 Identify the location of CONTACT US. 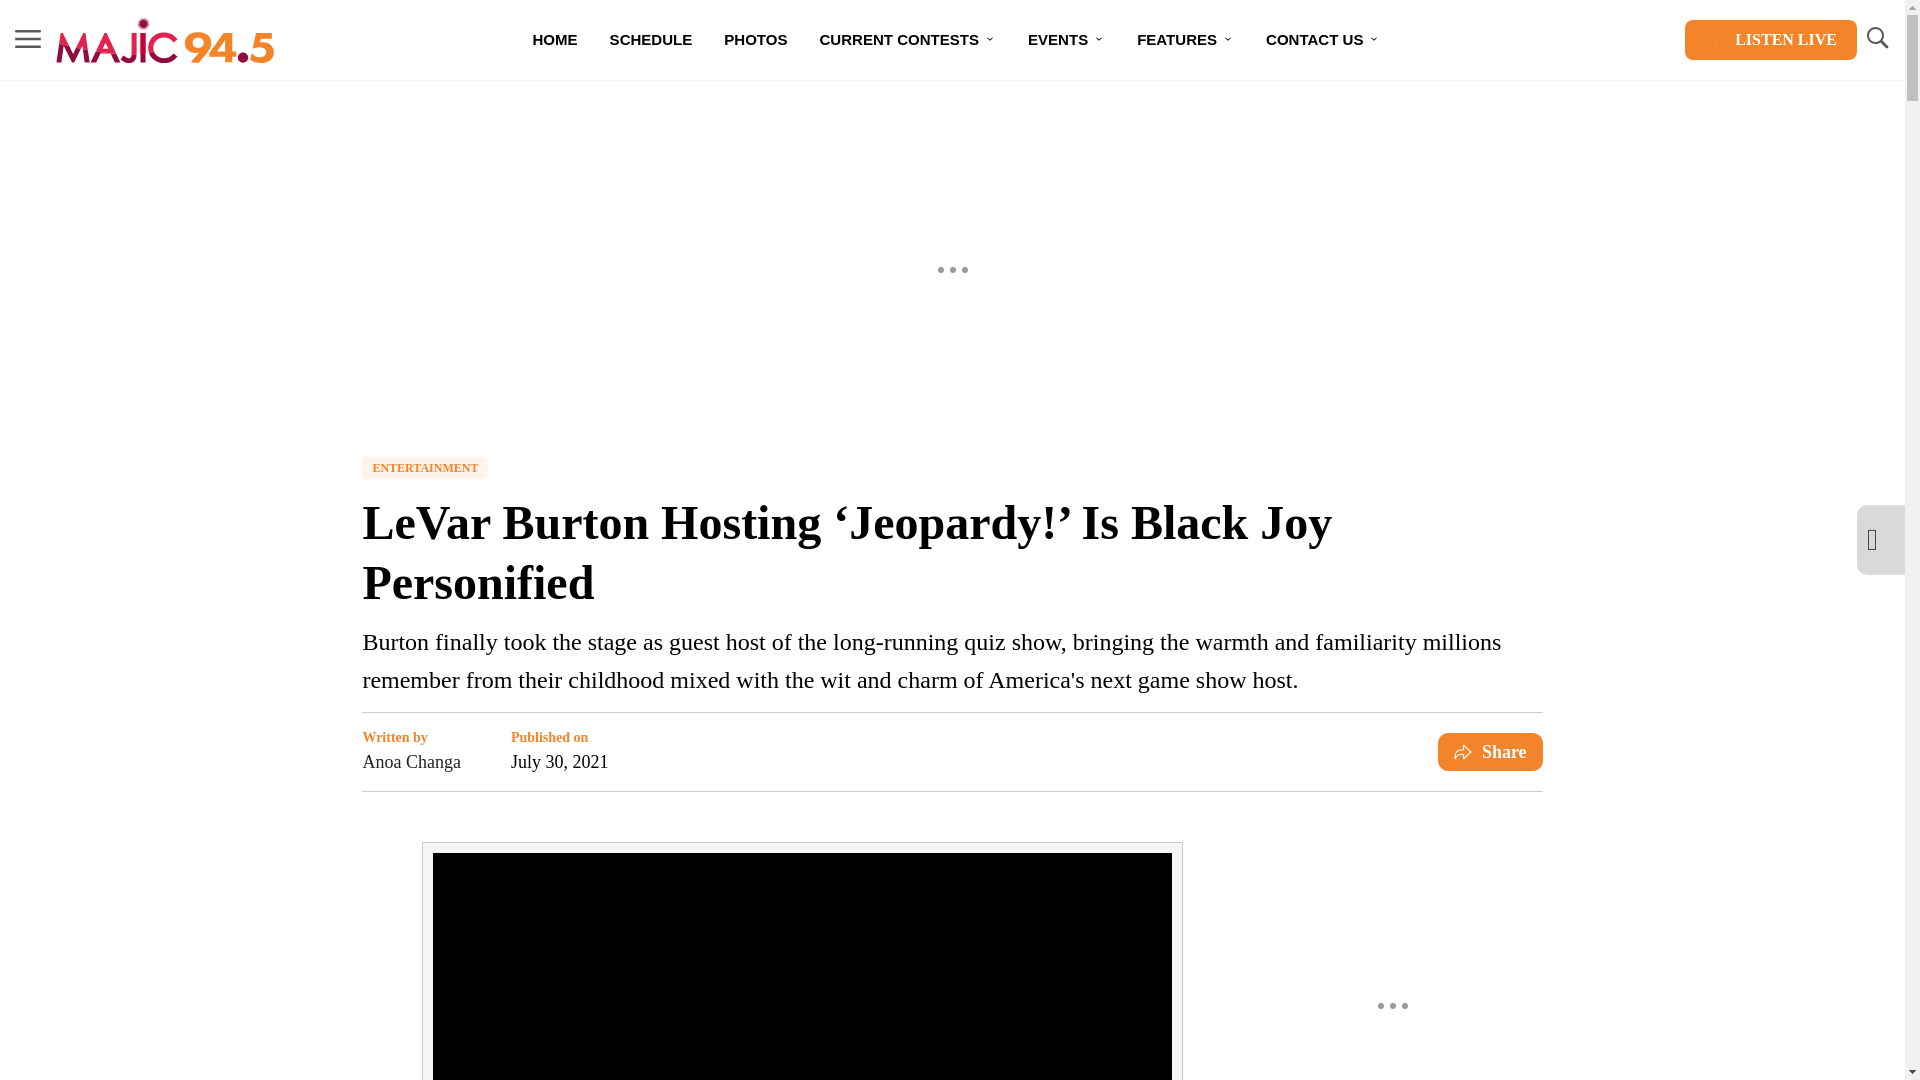
(1322, 40).